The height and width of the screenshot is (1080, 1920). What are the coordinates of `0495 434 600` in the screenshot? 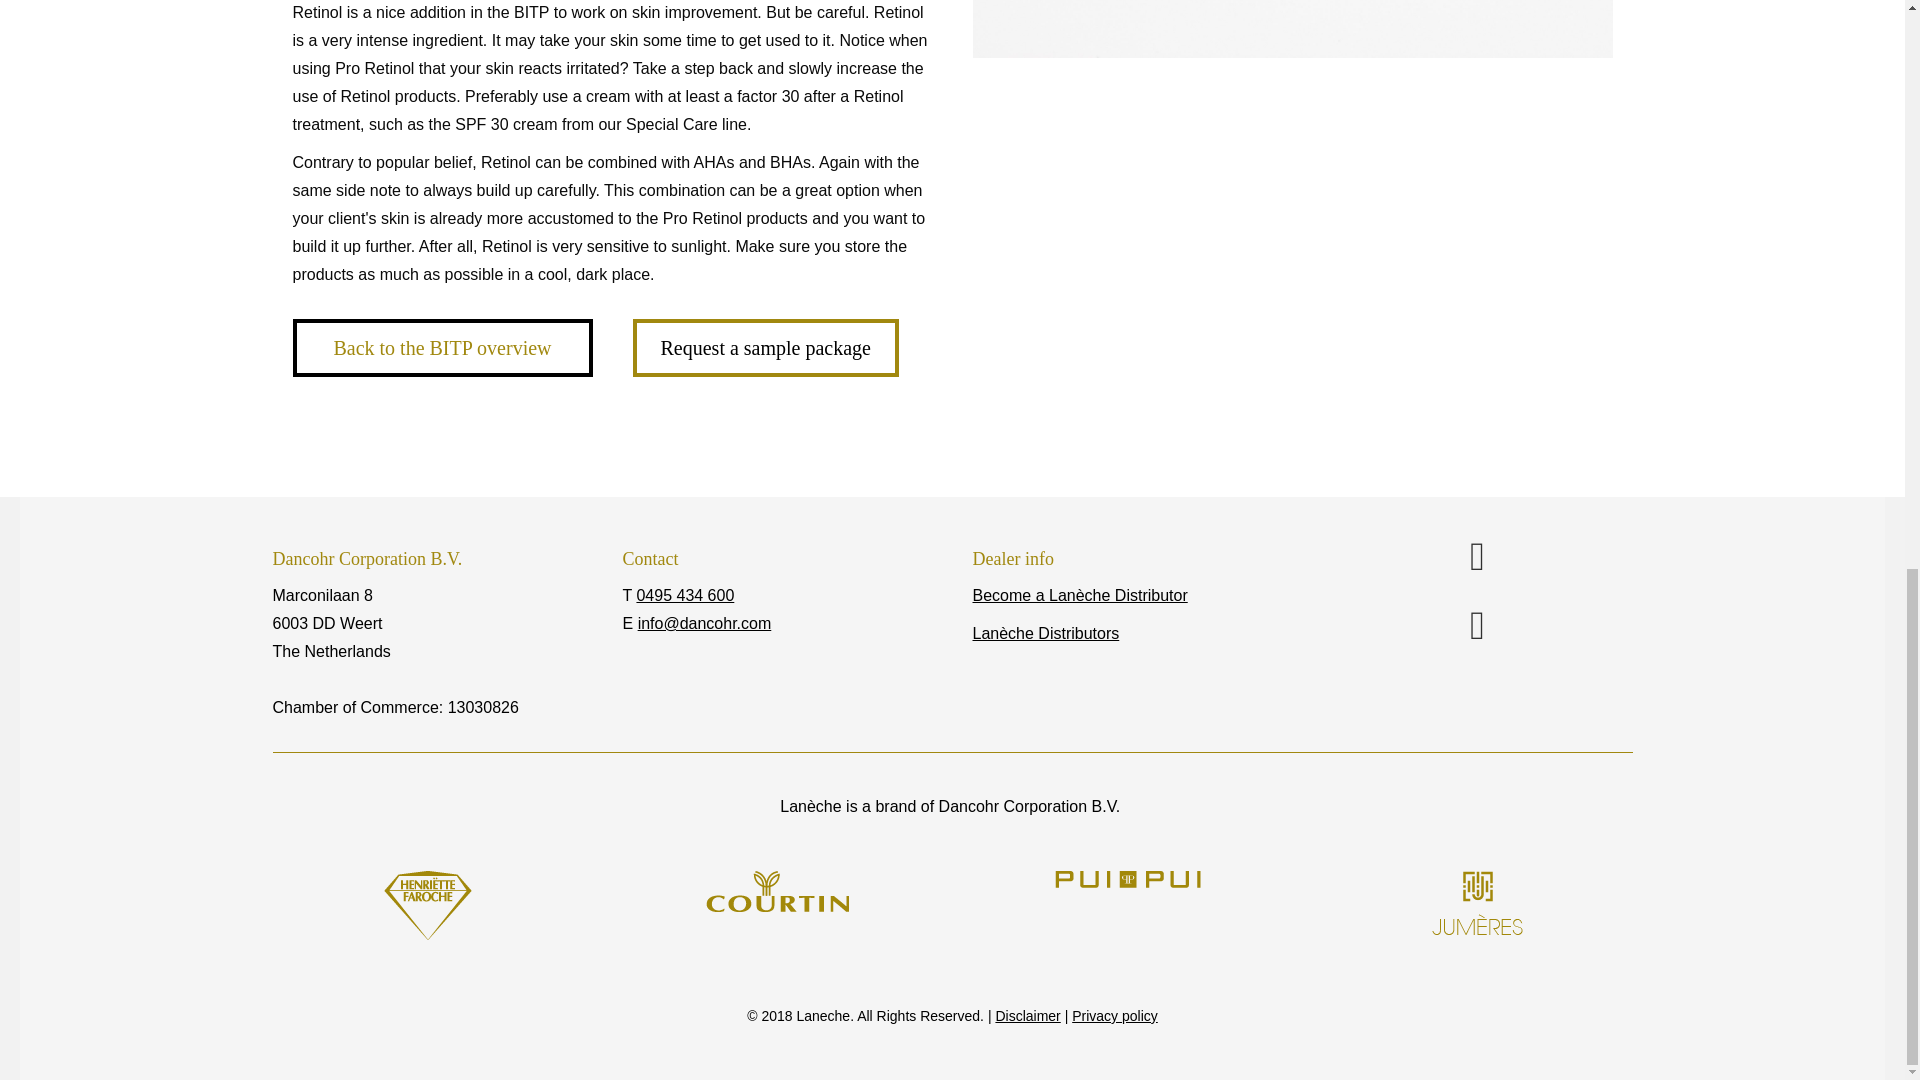 It's located at (684, 595).